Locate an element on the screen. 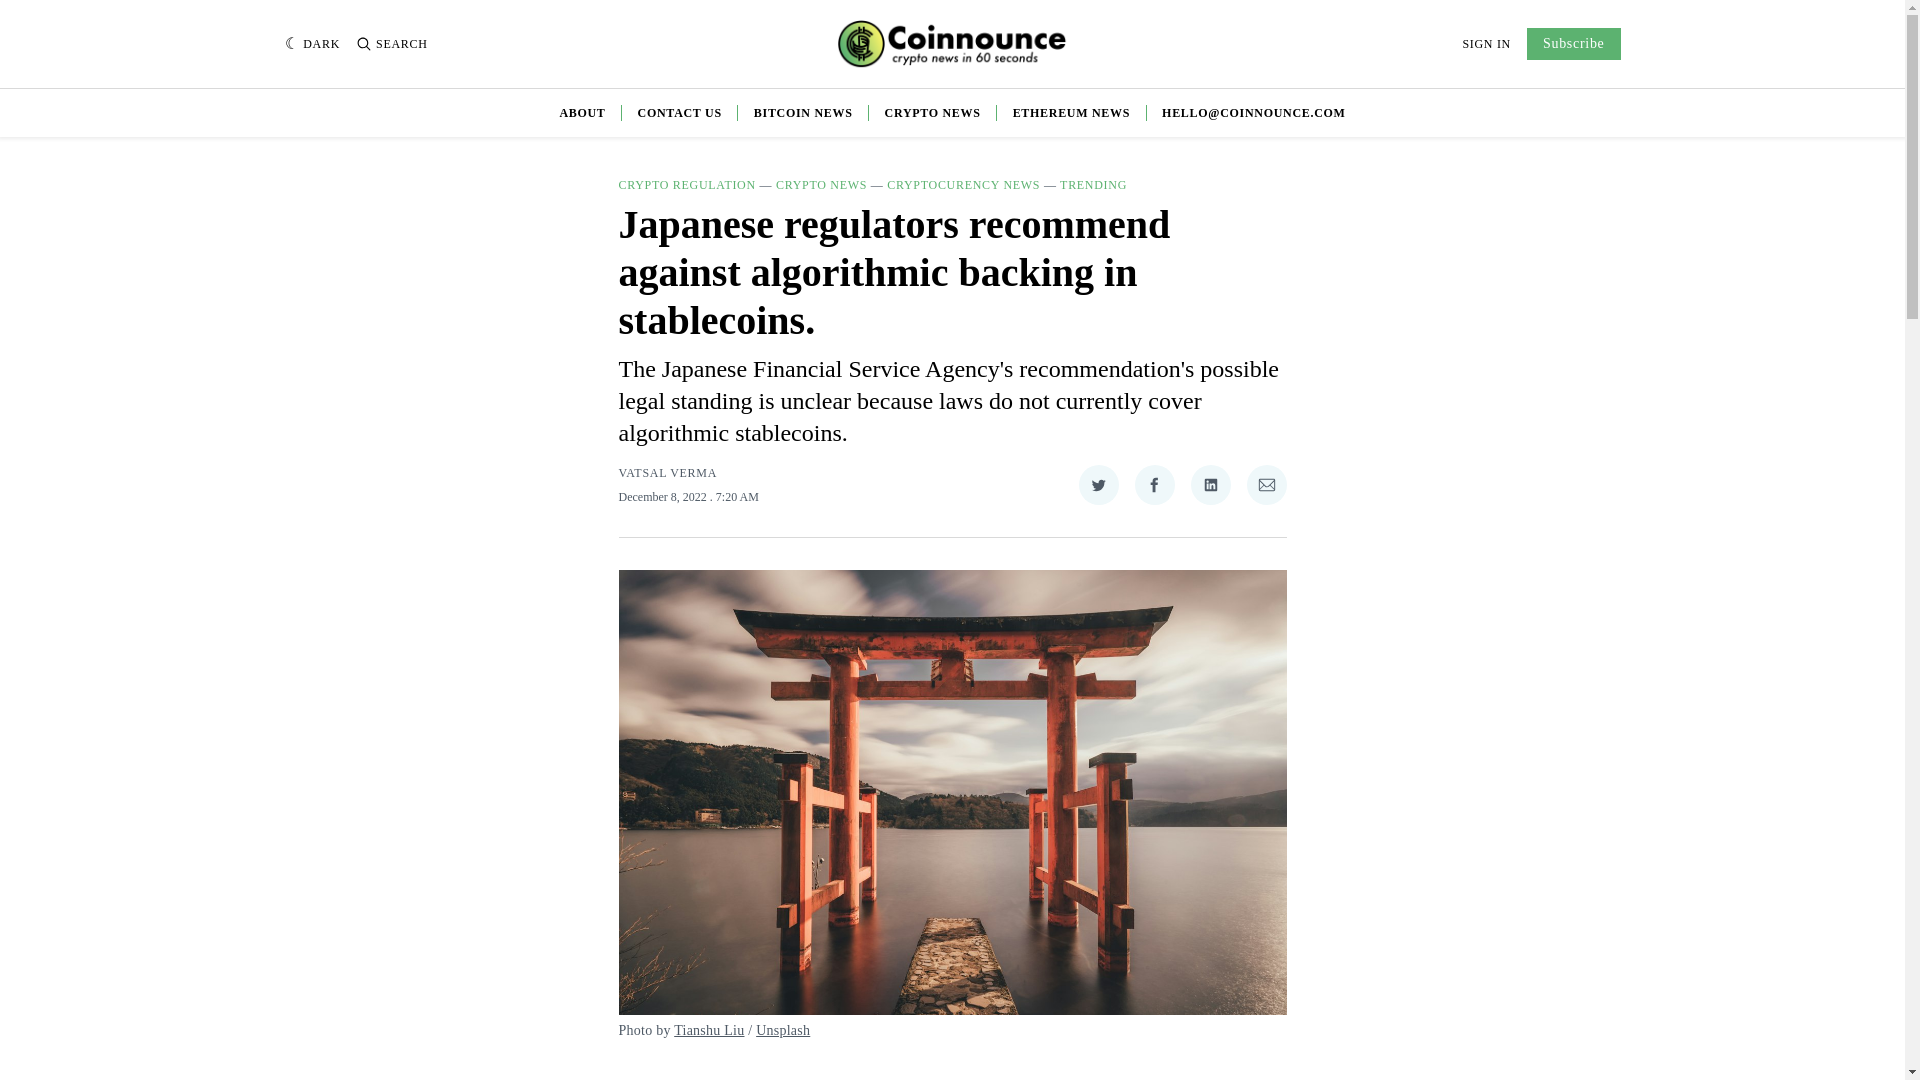  BITCOIN NEWS is located at coordinates (803, 112).